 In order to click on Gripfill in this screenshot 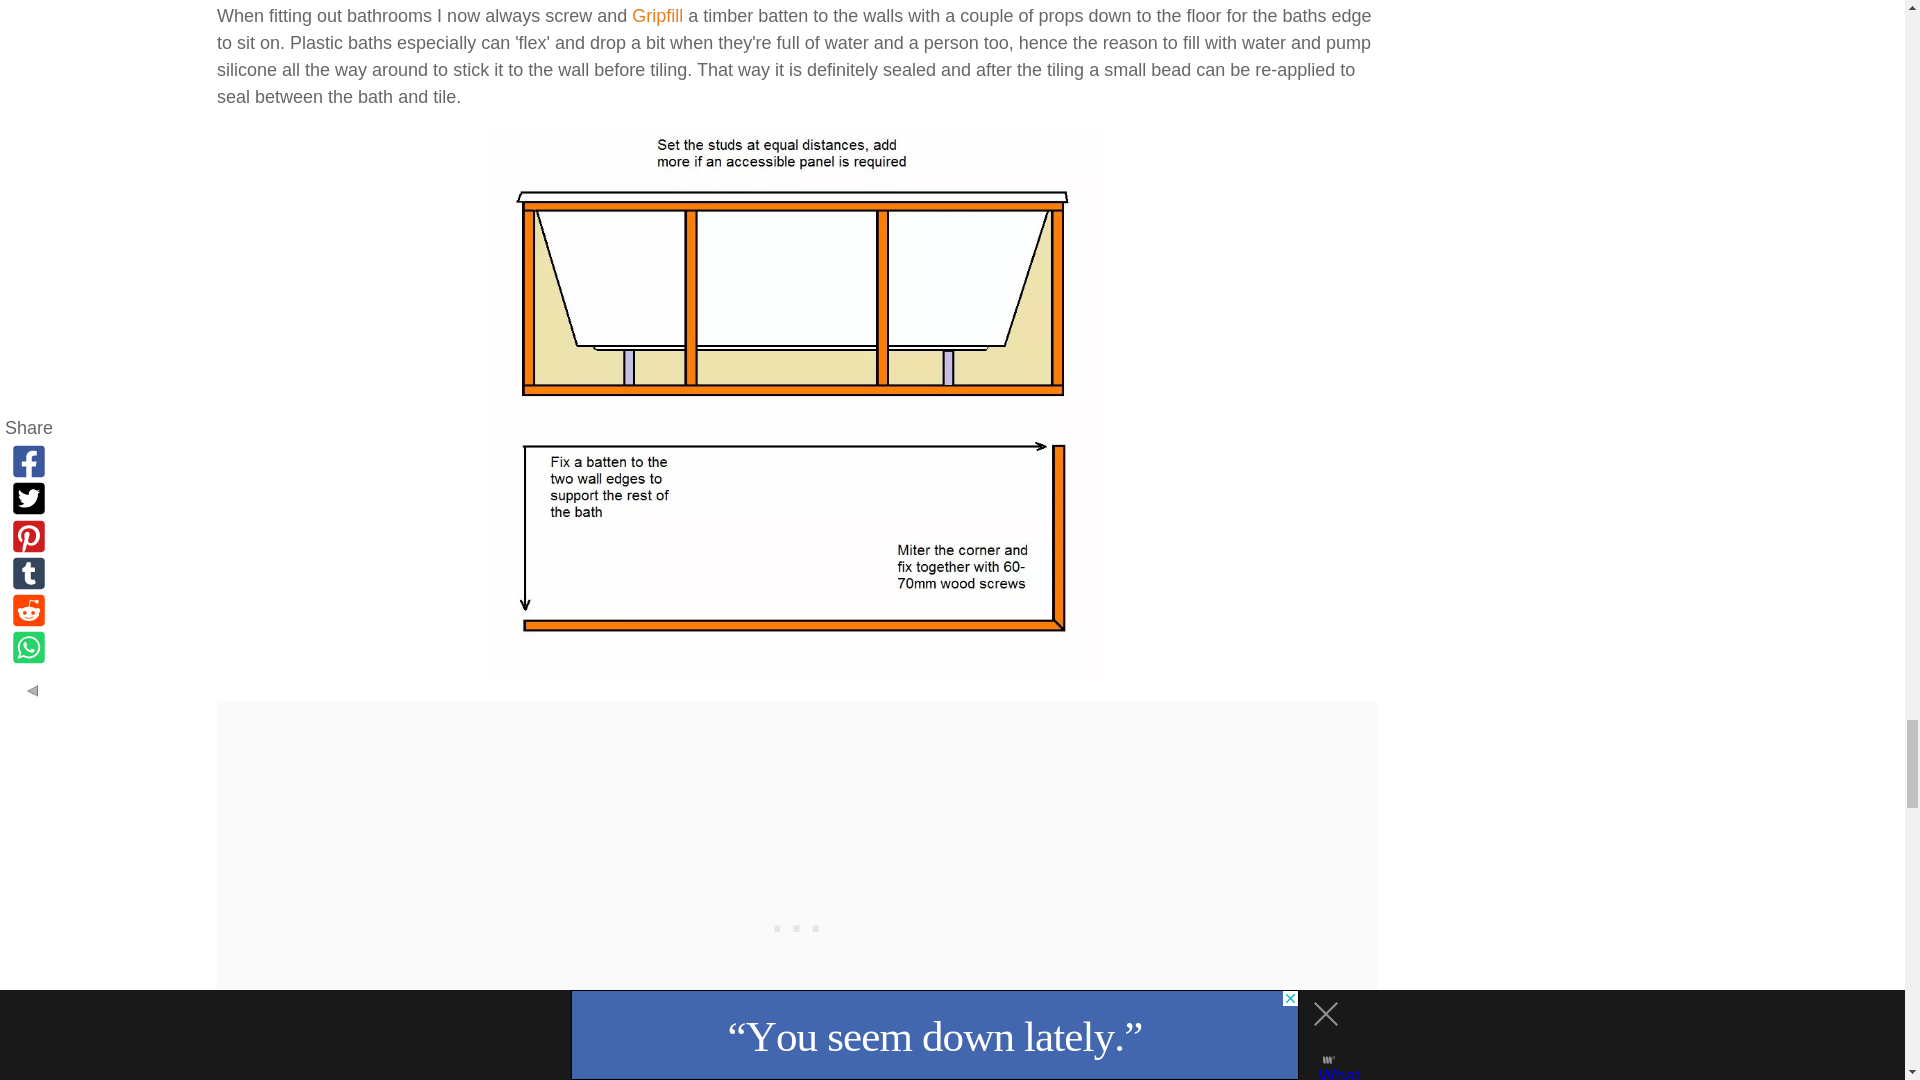, I will do `click(657, 16)`.